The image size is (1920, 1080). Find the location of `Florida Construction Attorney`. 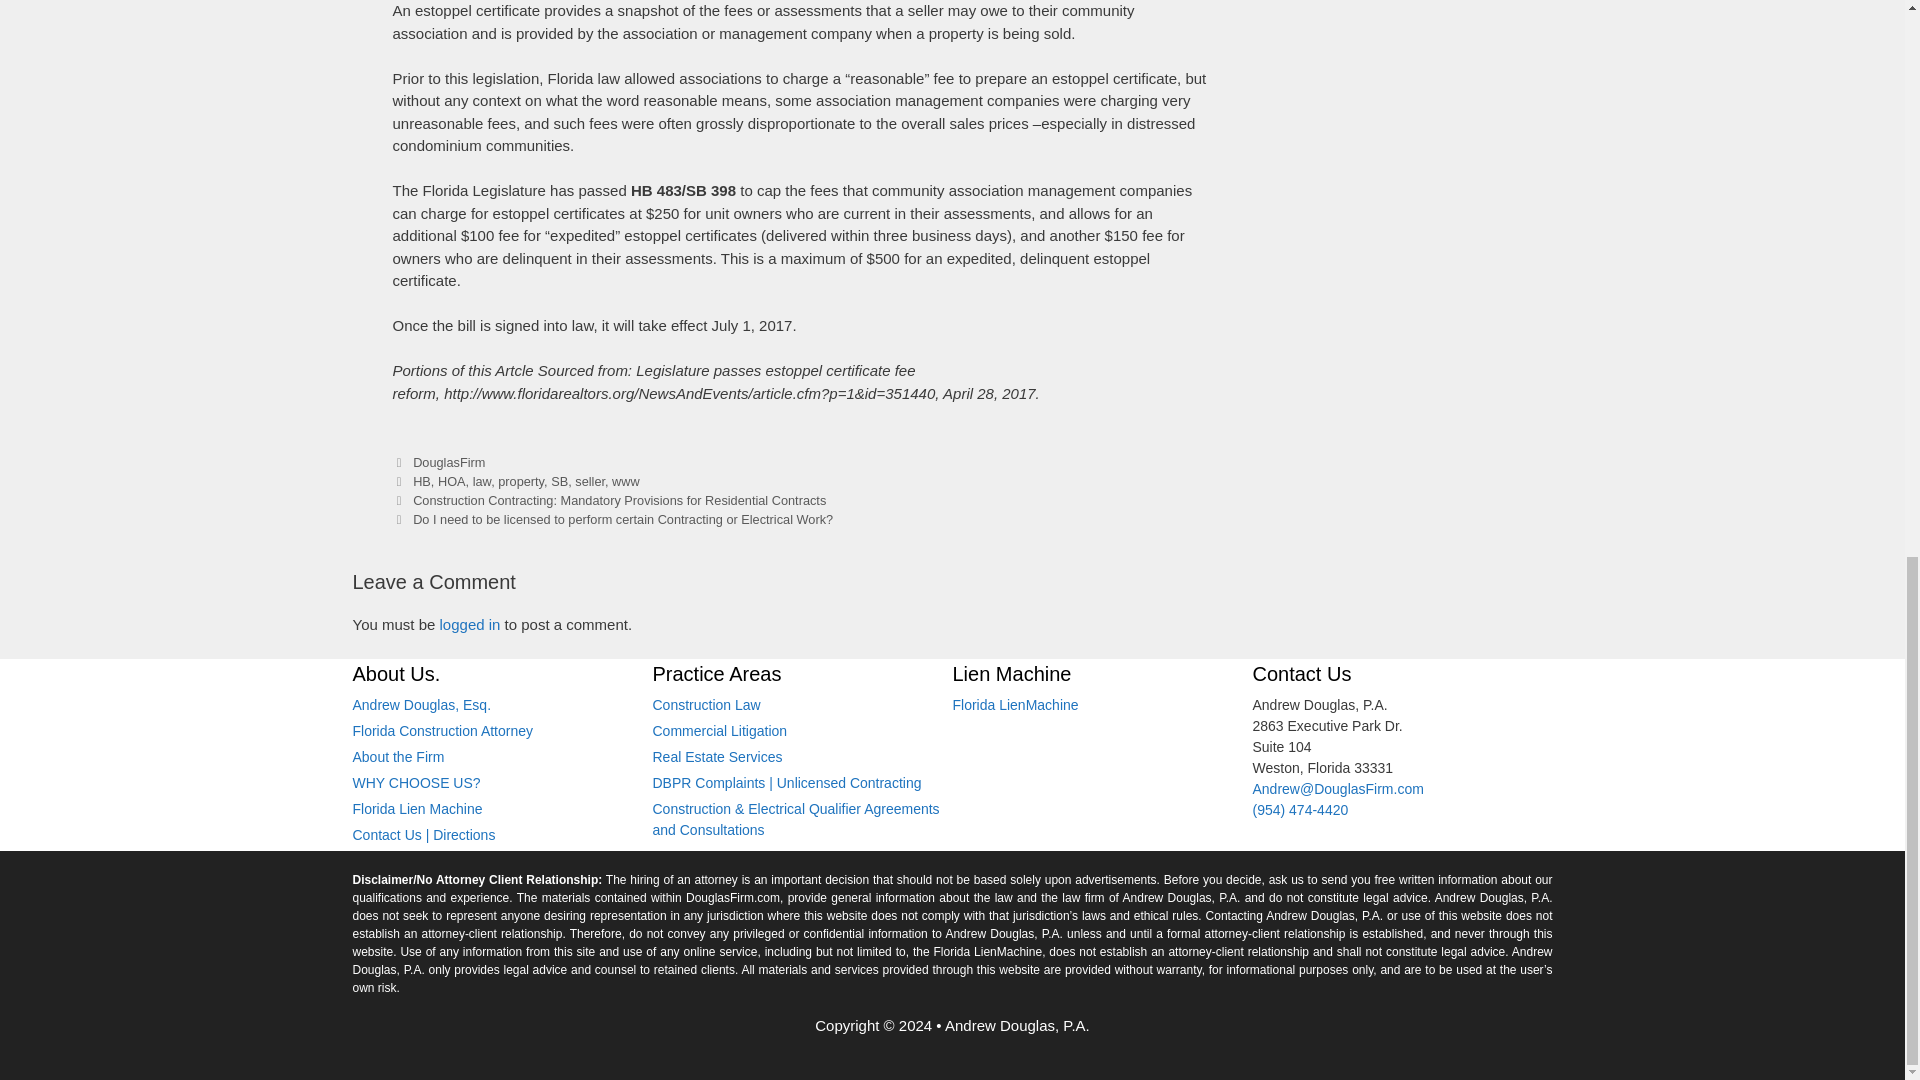

Florida Construction Attorney is located at coordinates (421, 704).